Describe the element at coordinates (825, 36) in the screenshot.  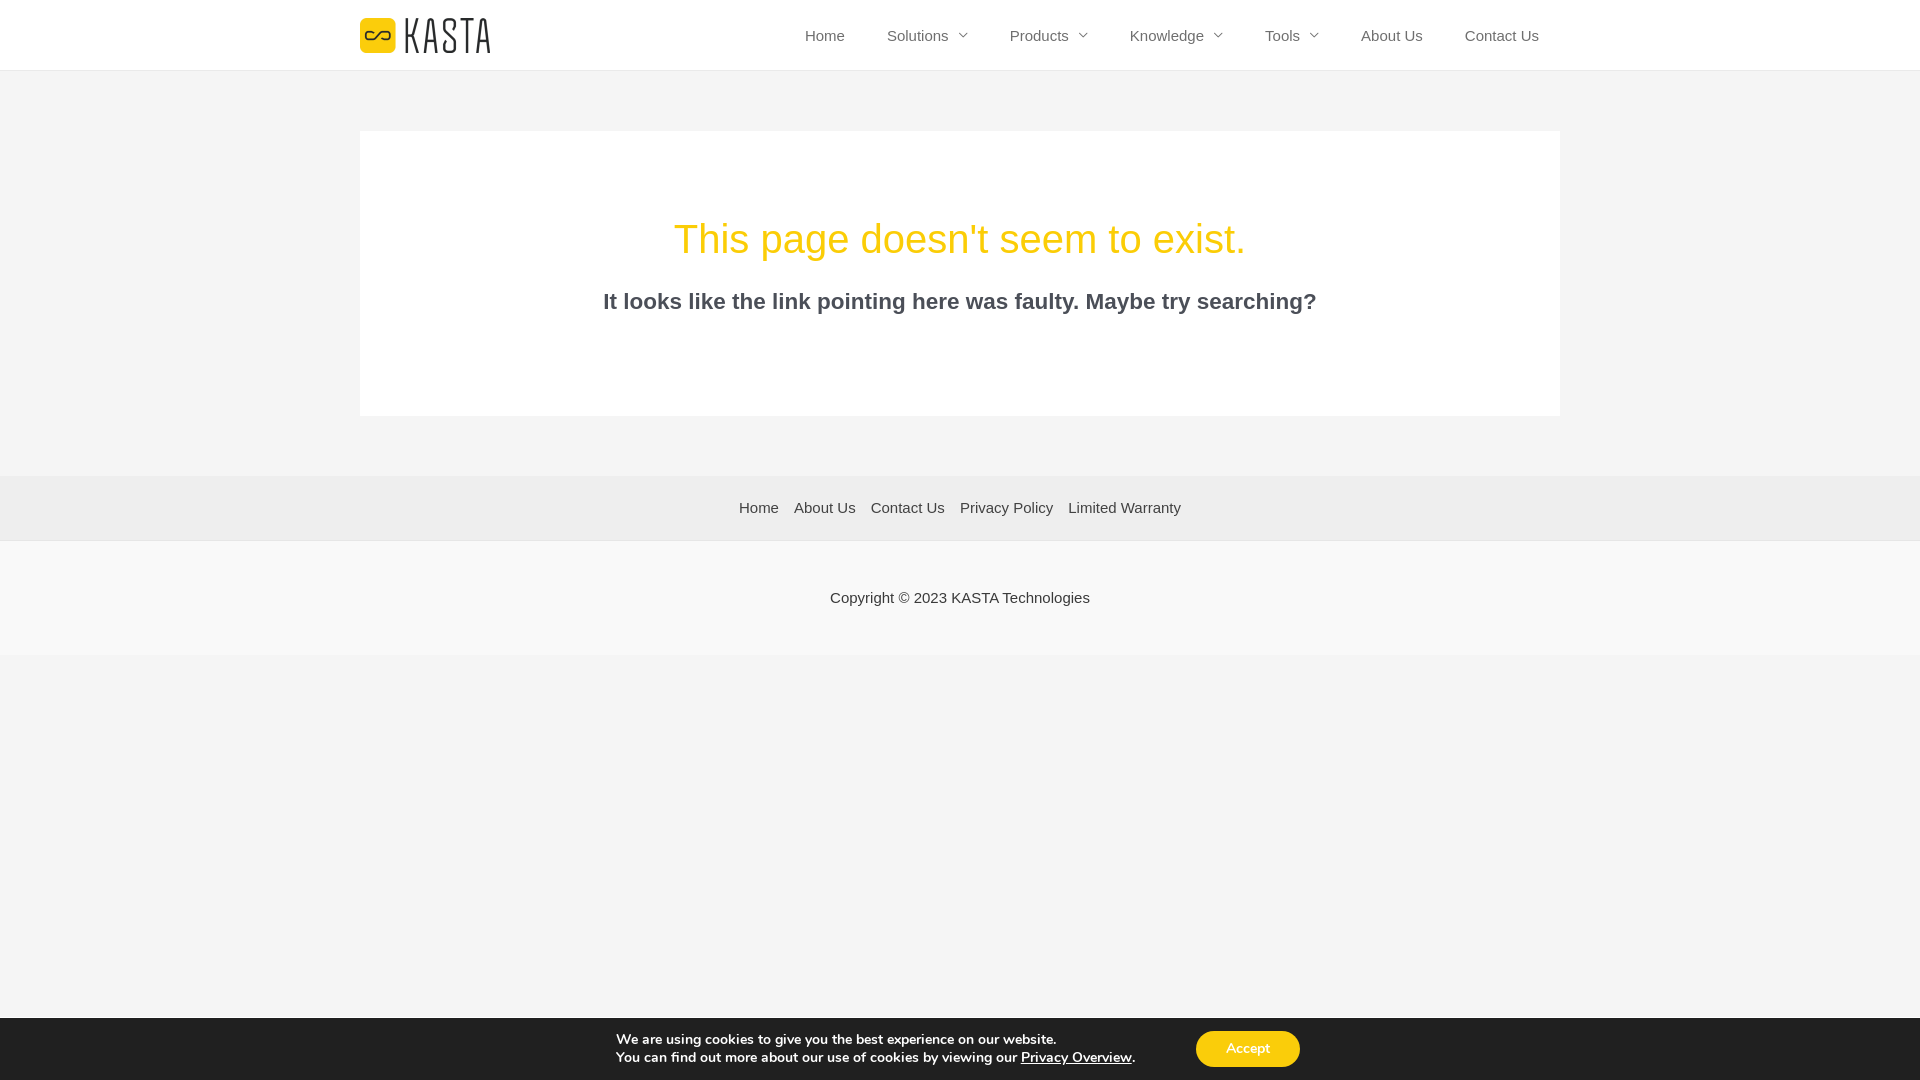
I see `Home` at that location.